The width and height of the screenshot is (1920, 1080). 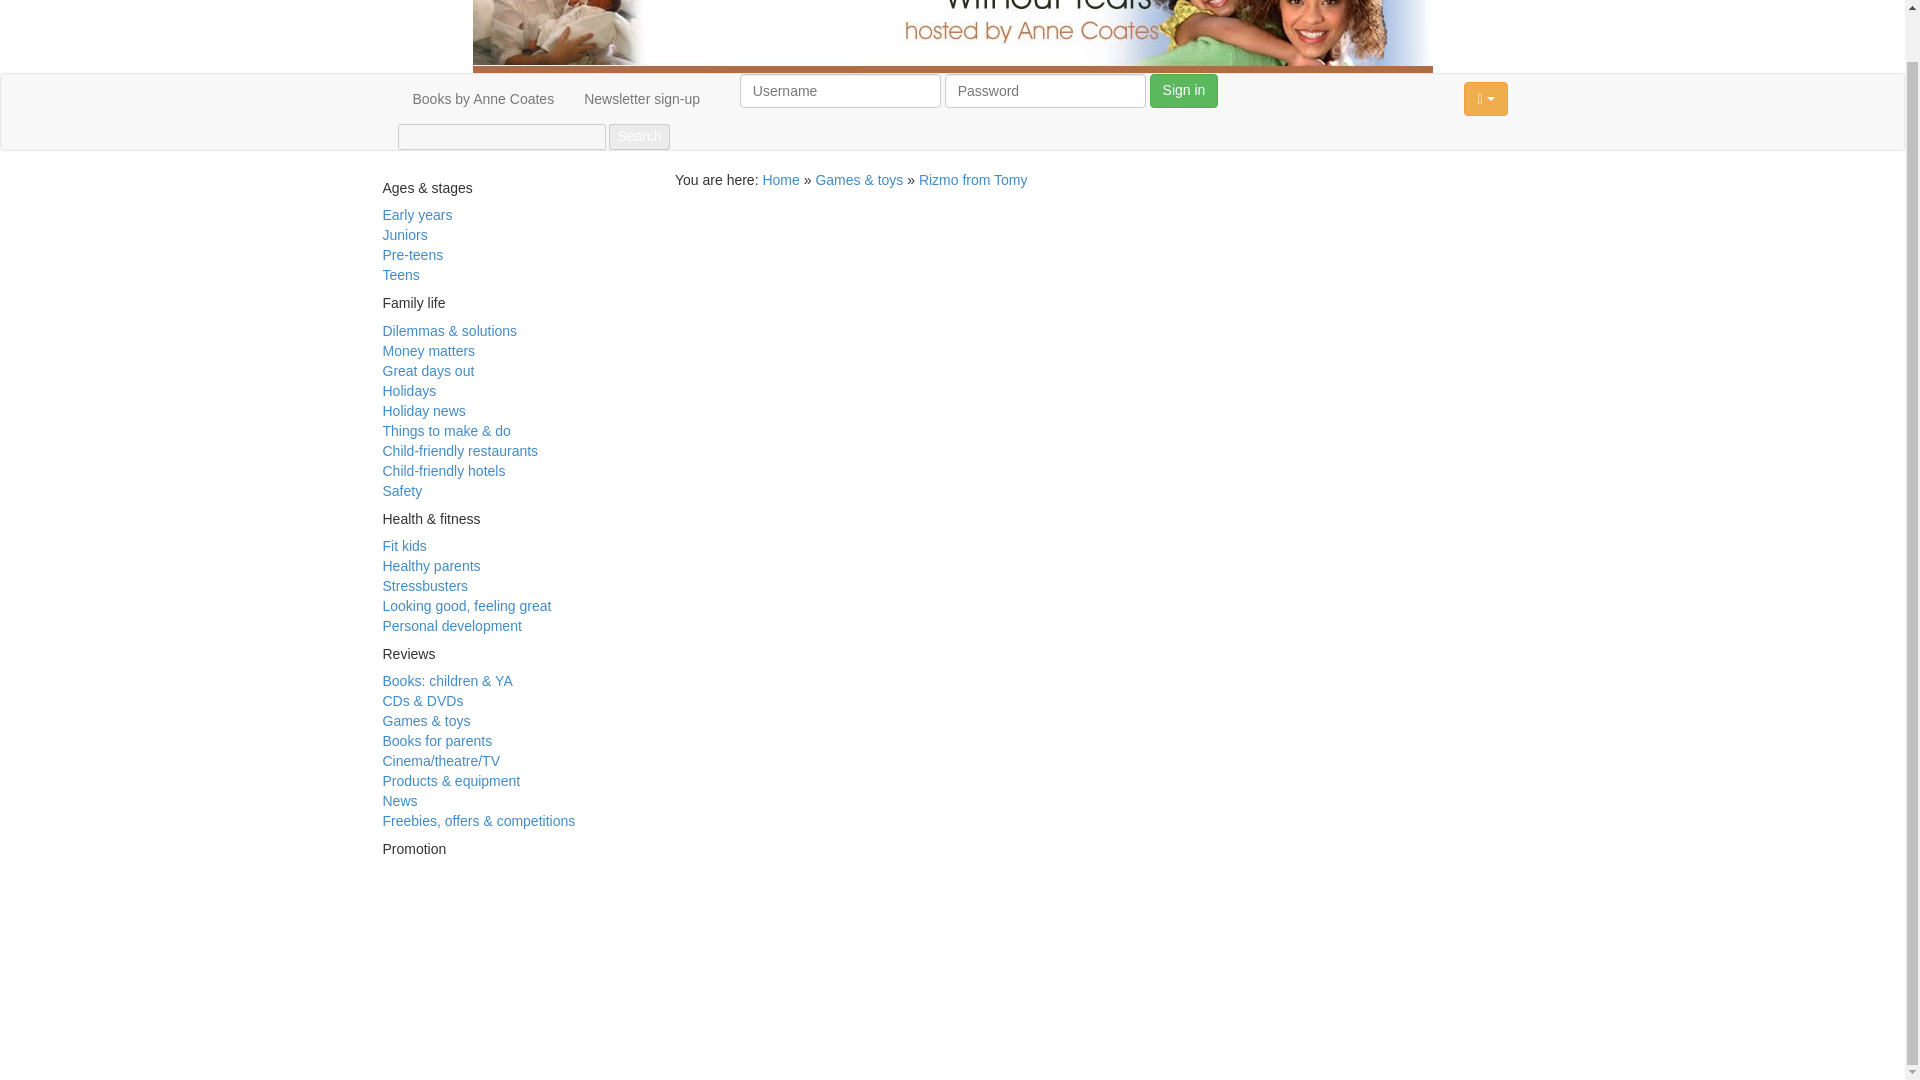 I want to click on Money matters, so click(x=428, y=350).